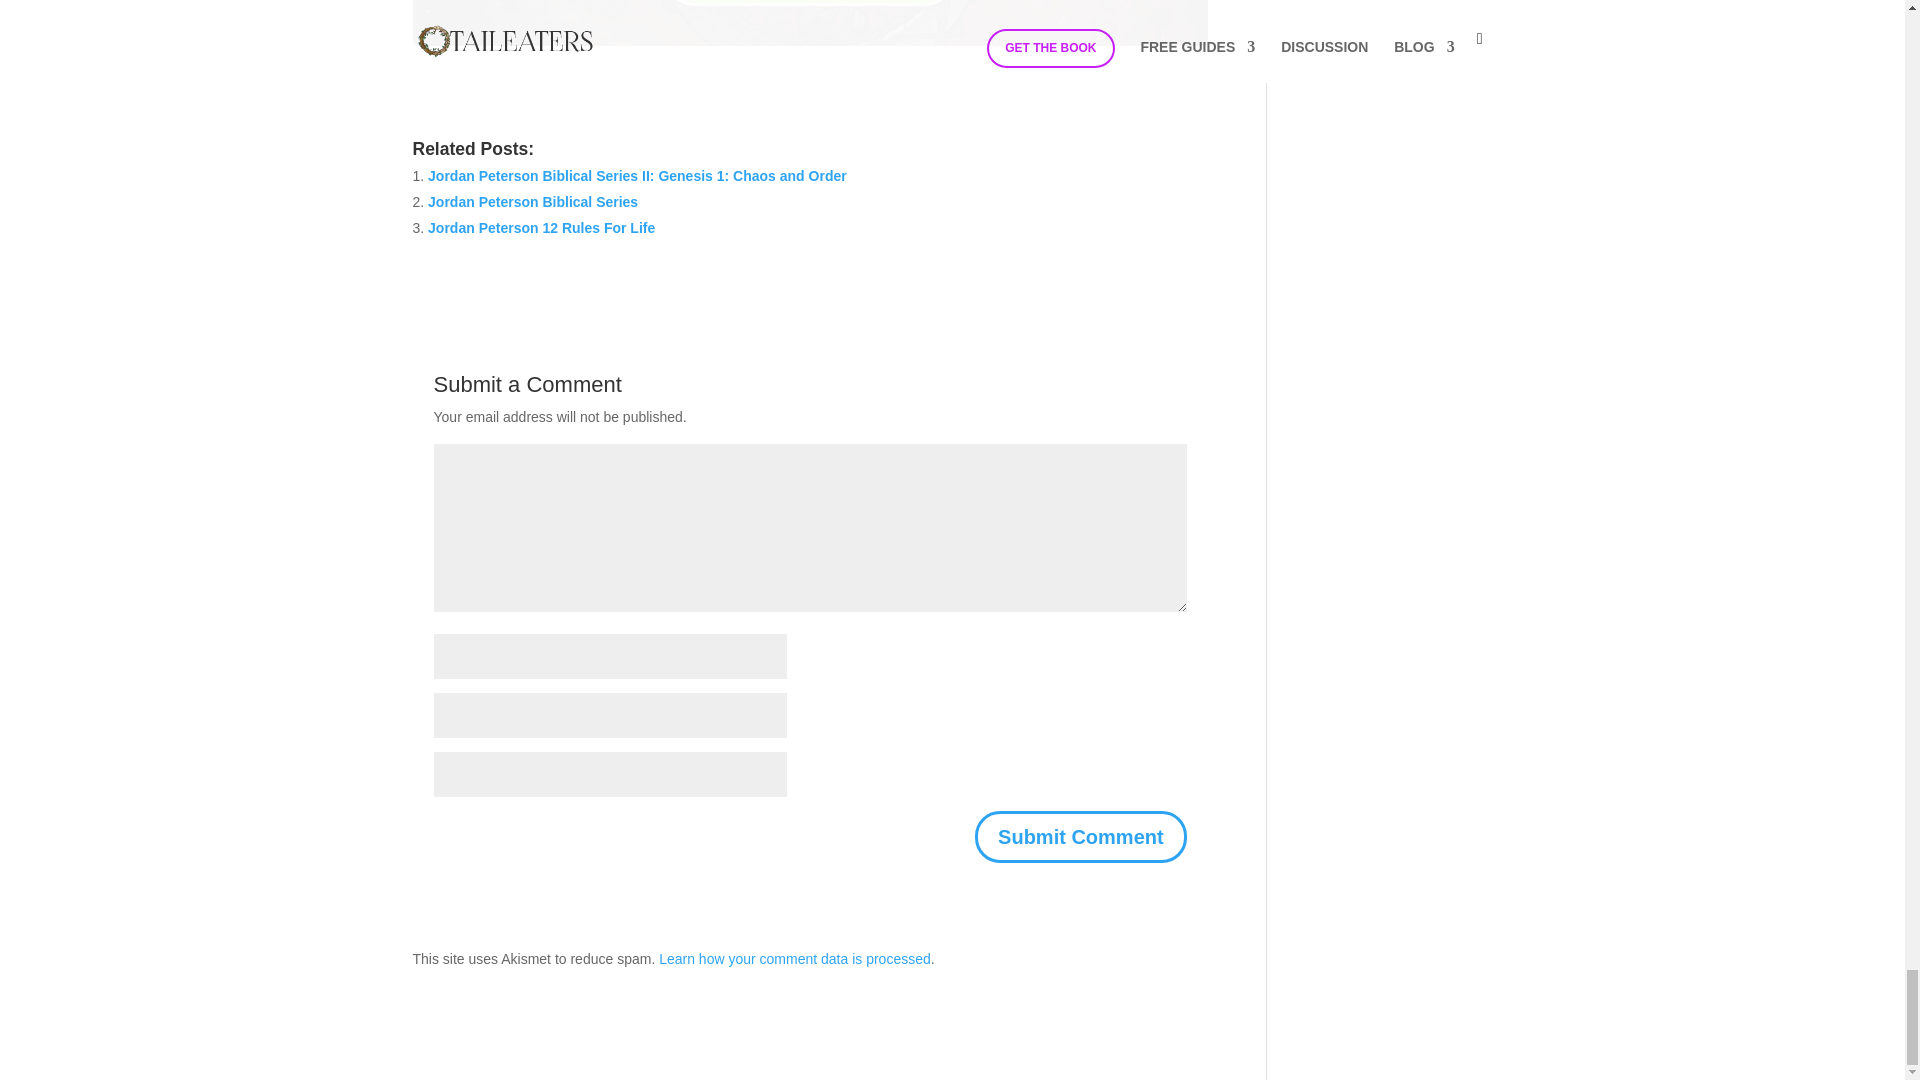  I want to click on Submit Comment, so click(1080, 836).